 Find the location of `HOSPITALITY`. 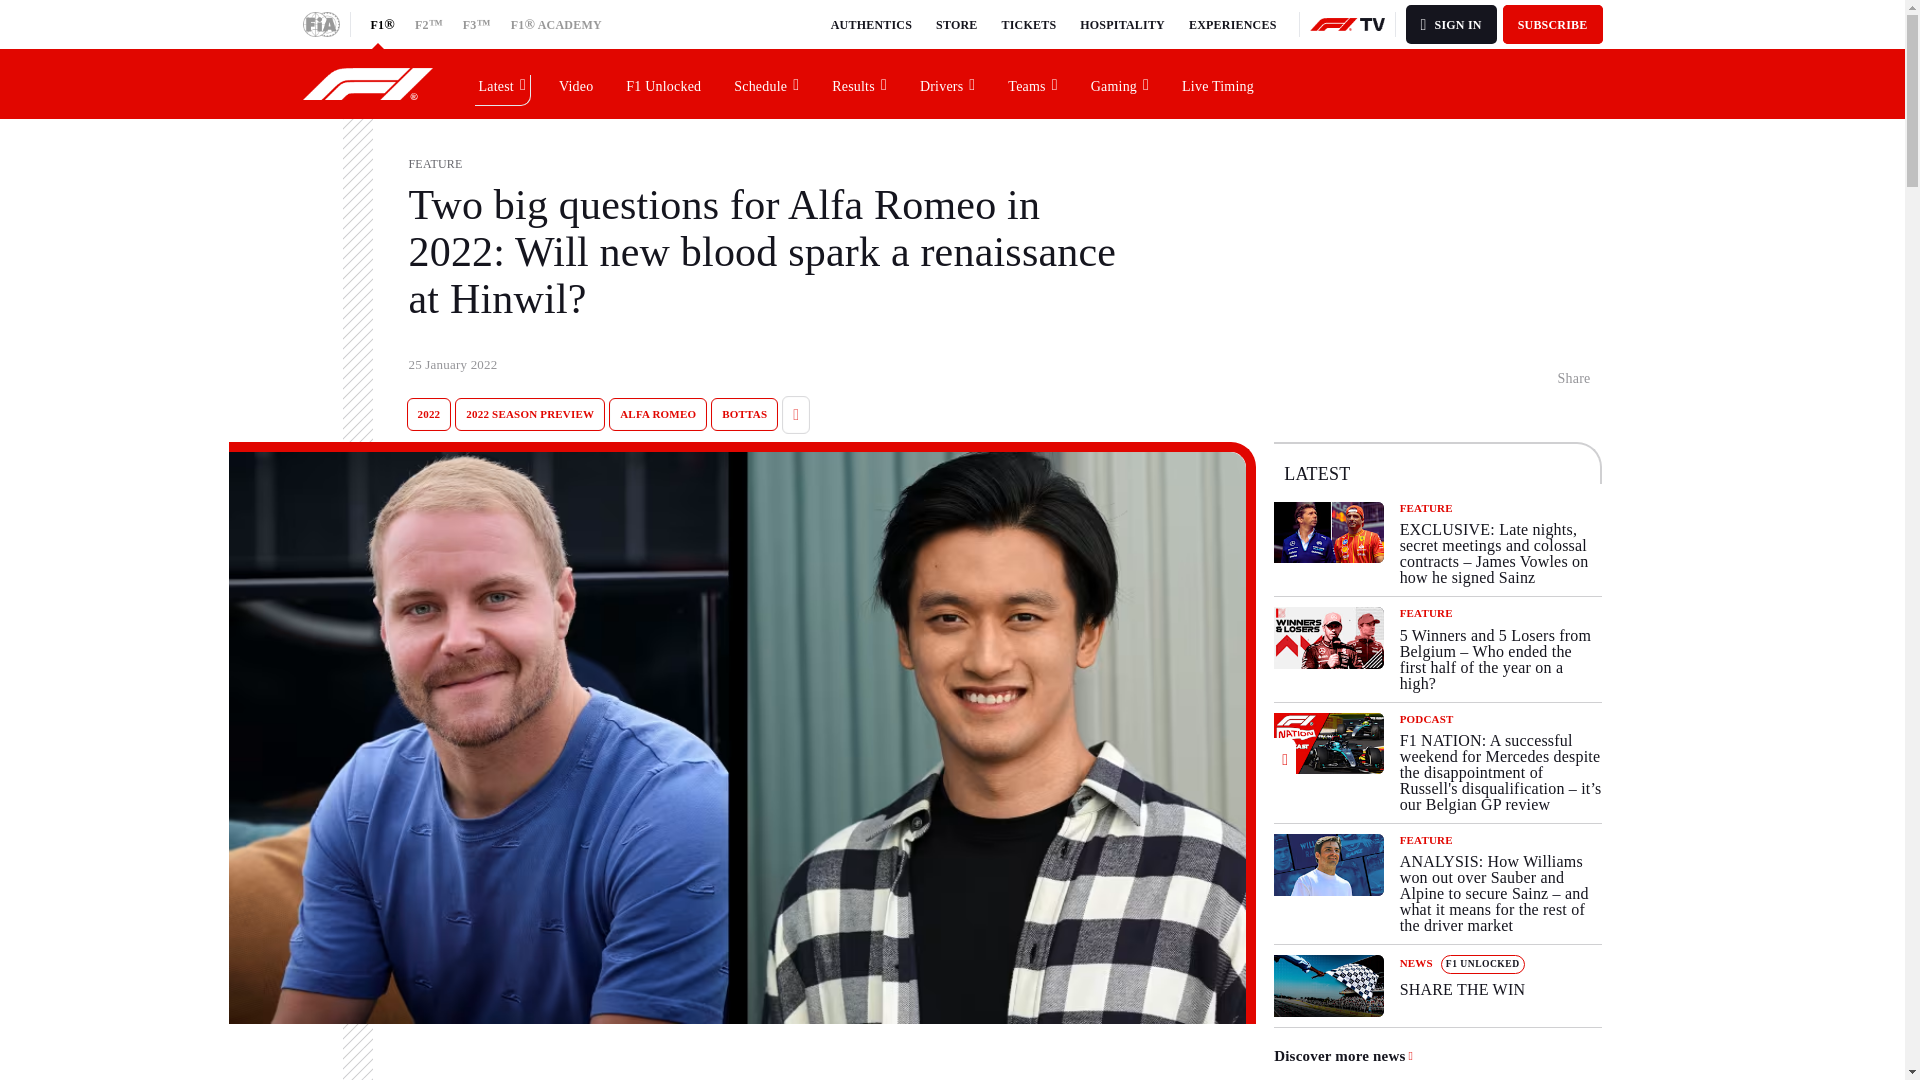

HOSPITALITY is located at coordinates (1122, 24).